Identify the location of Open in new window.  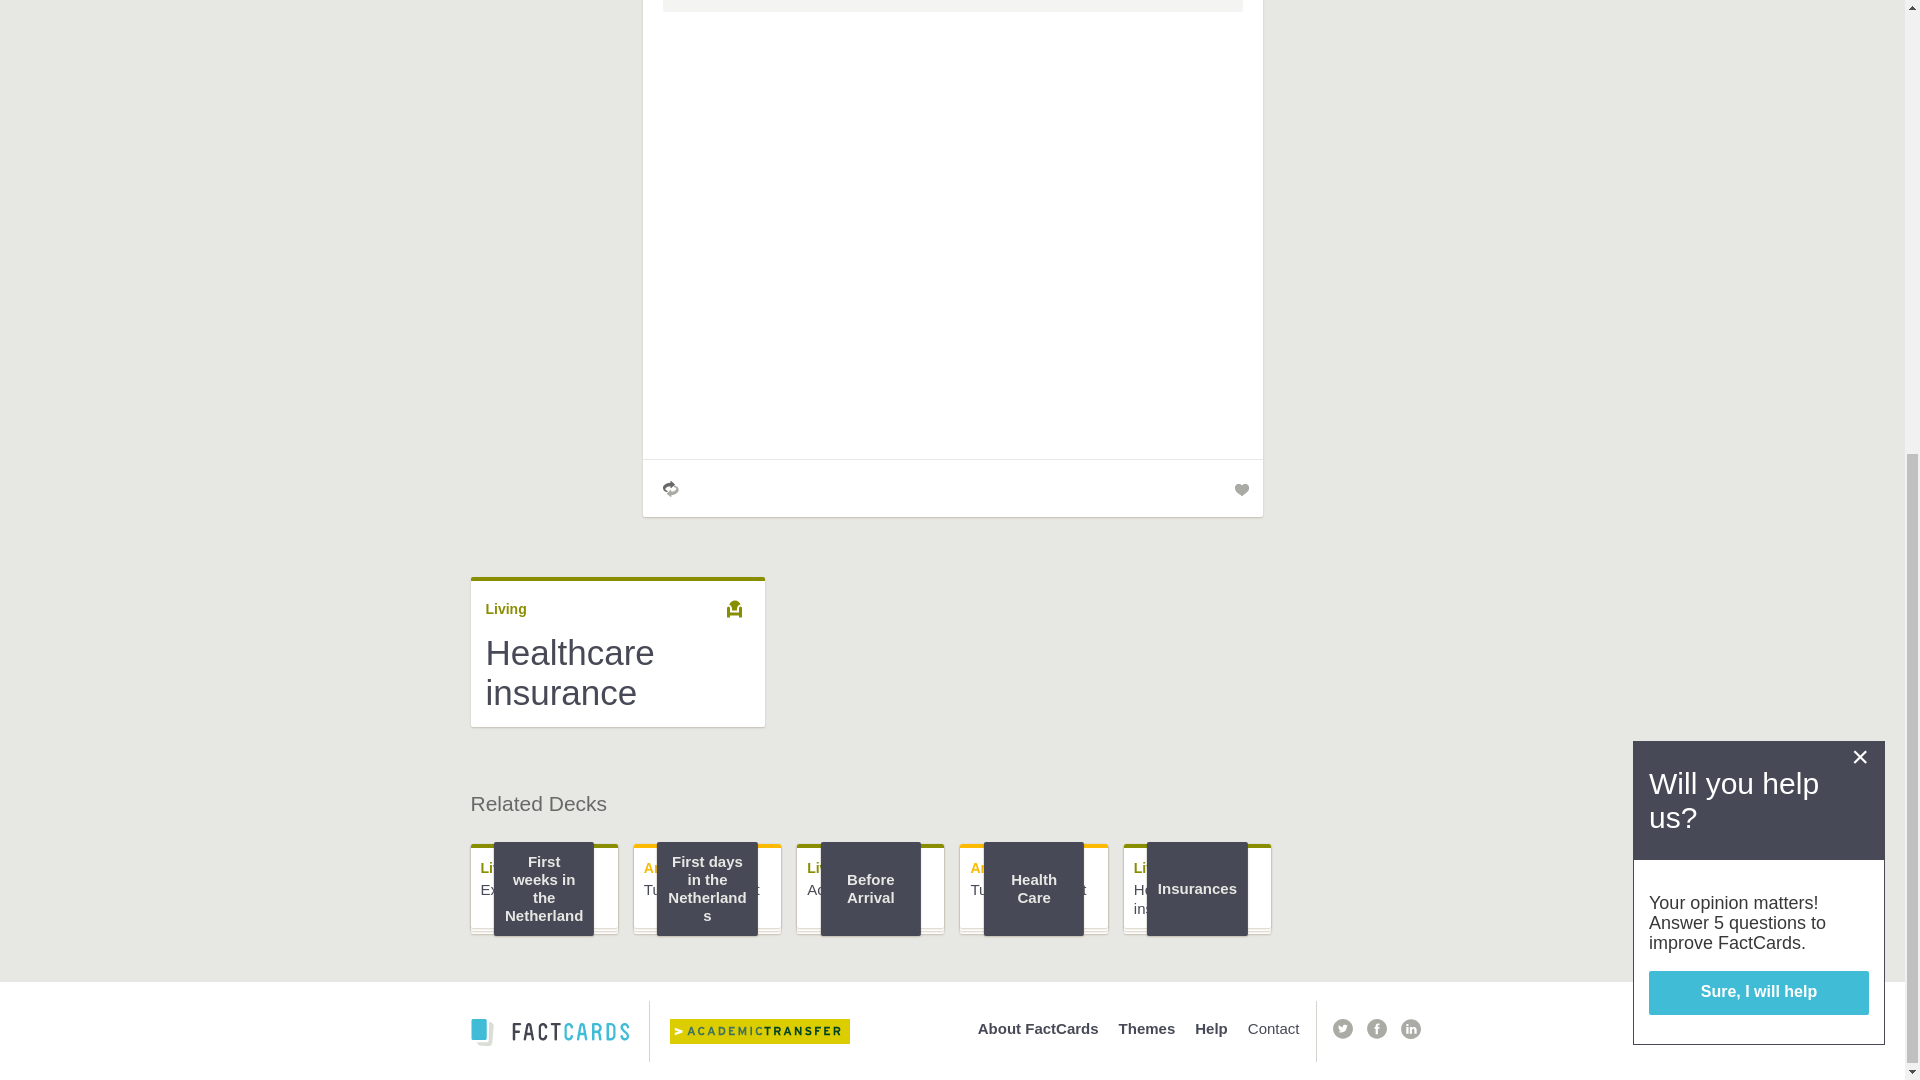
(1410, 1028).